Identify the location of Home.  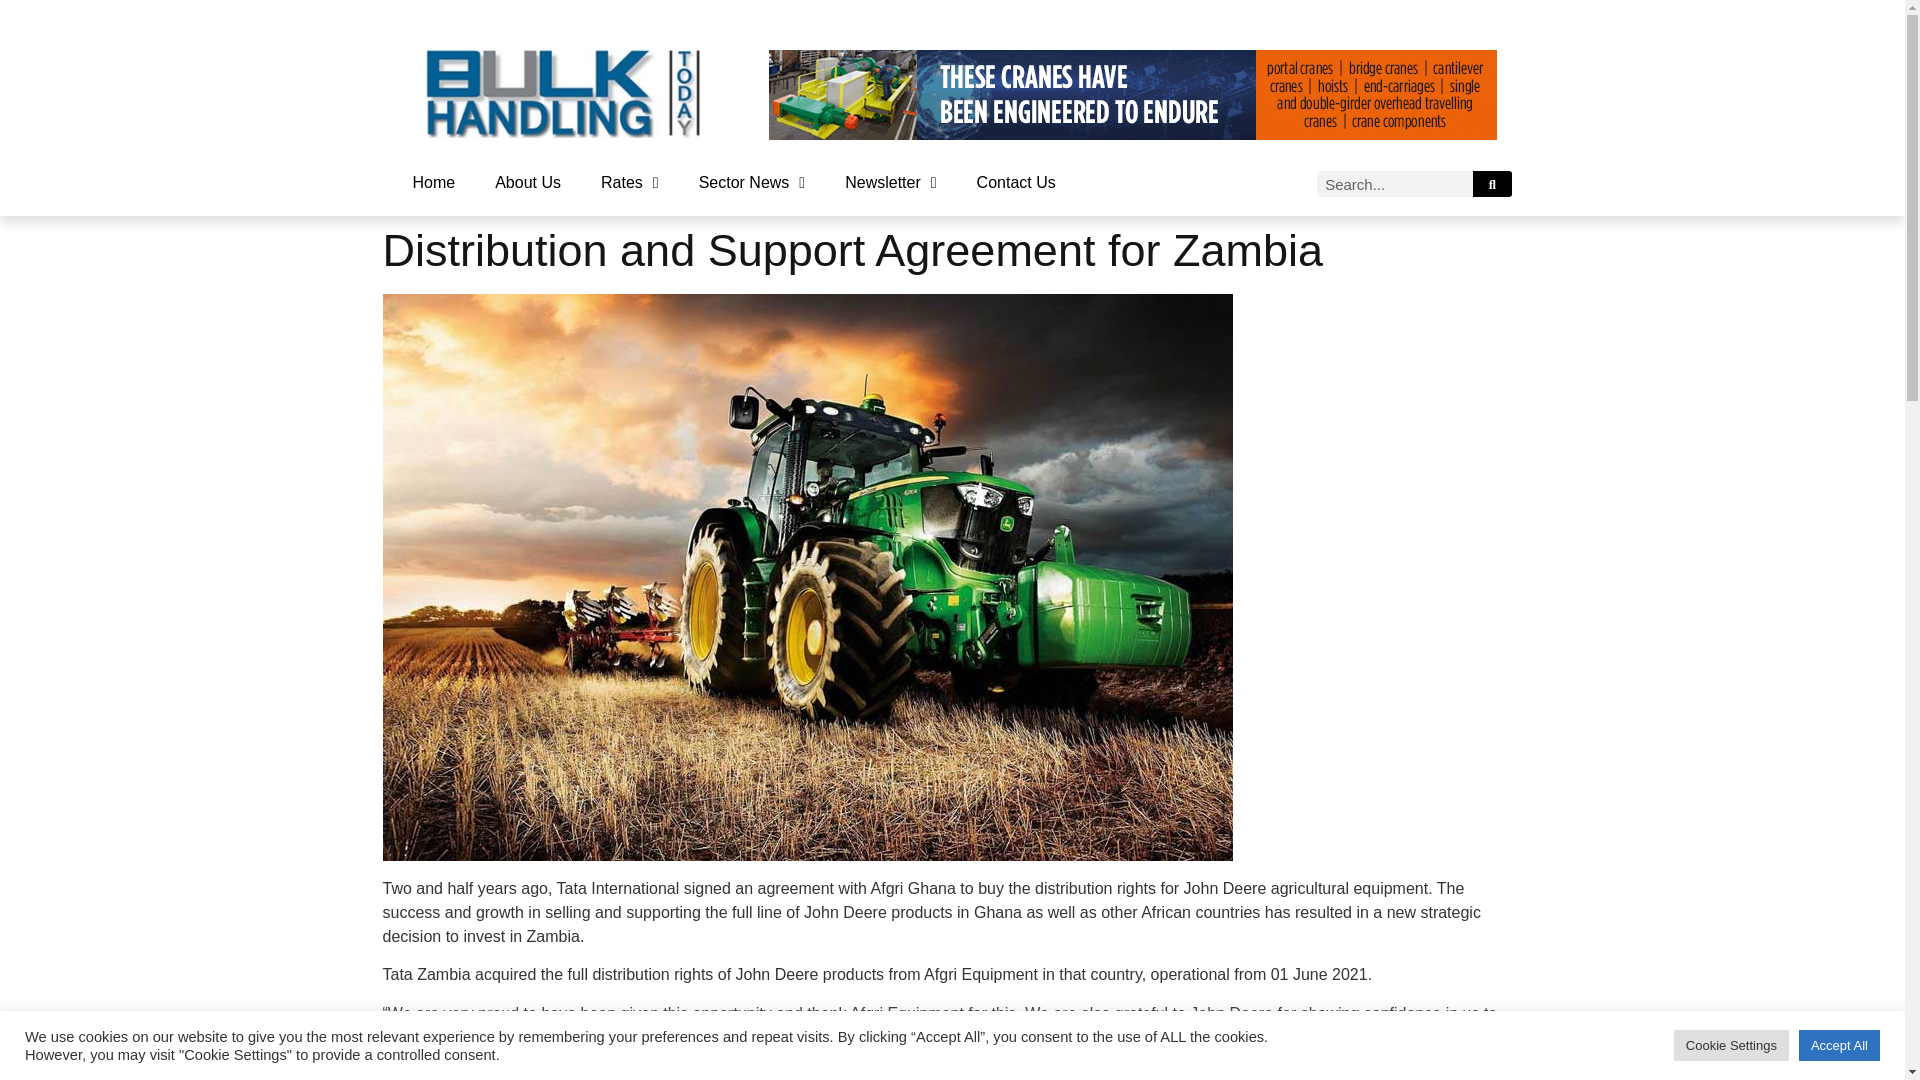
(432, 182).